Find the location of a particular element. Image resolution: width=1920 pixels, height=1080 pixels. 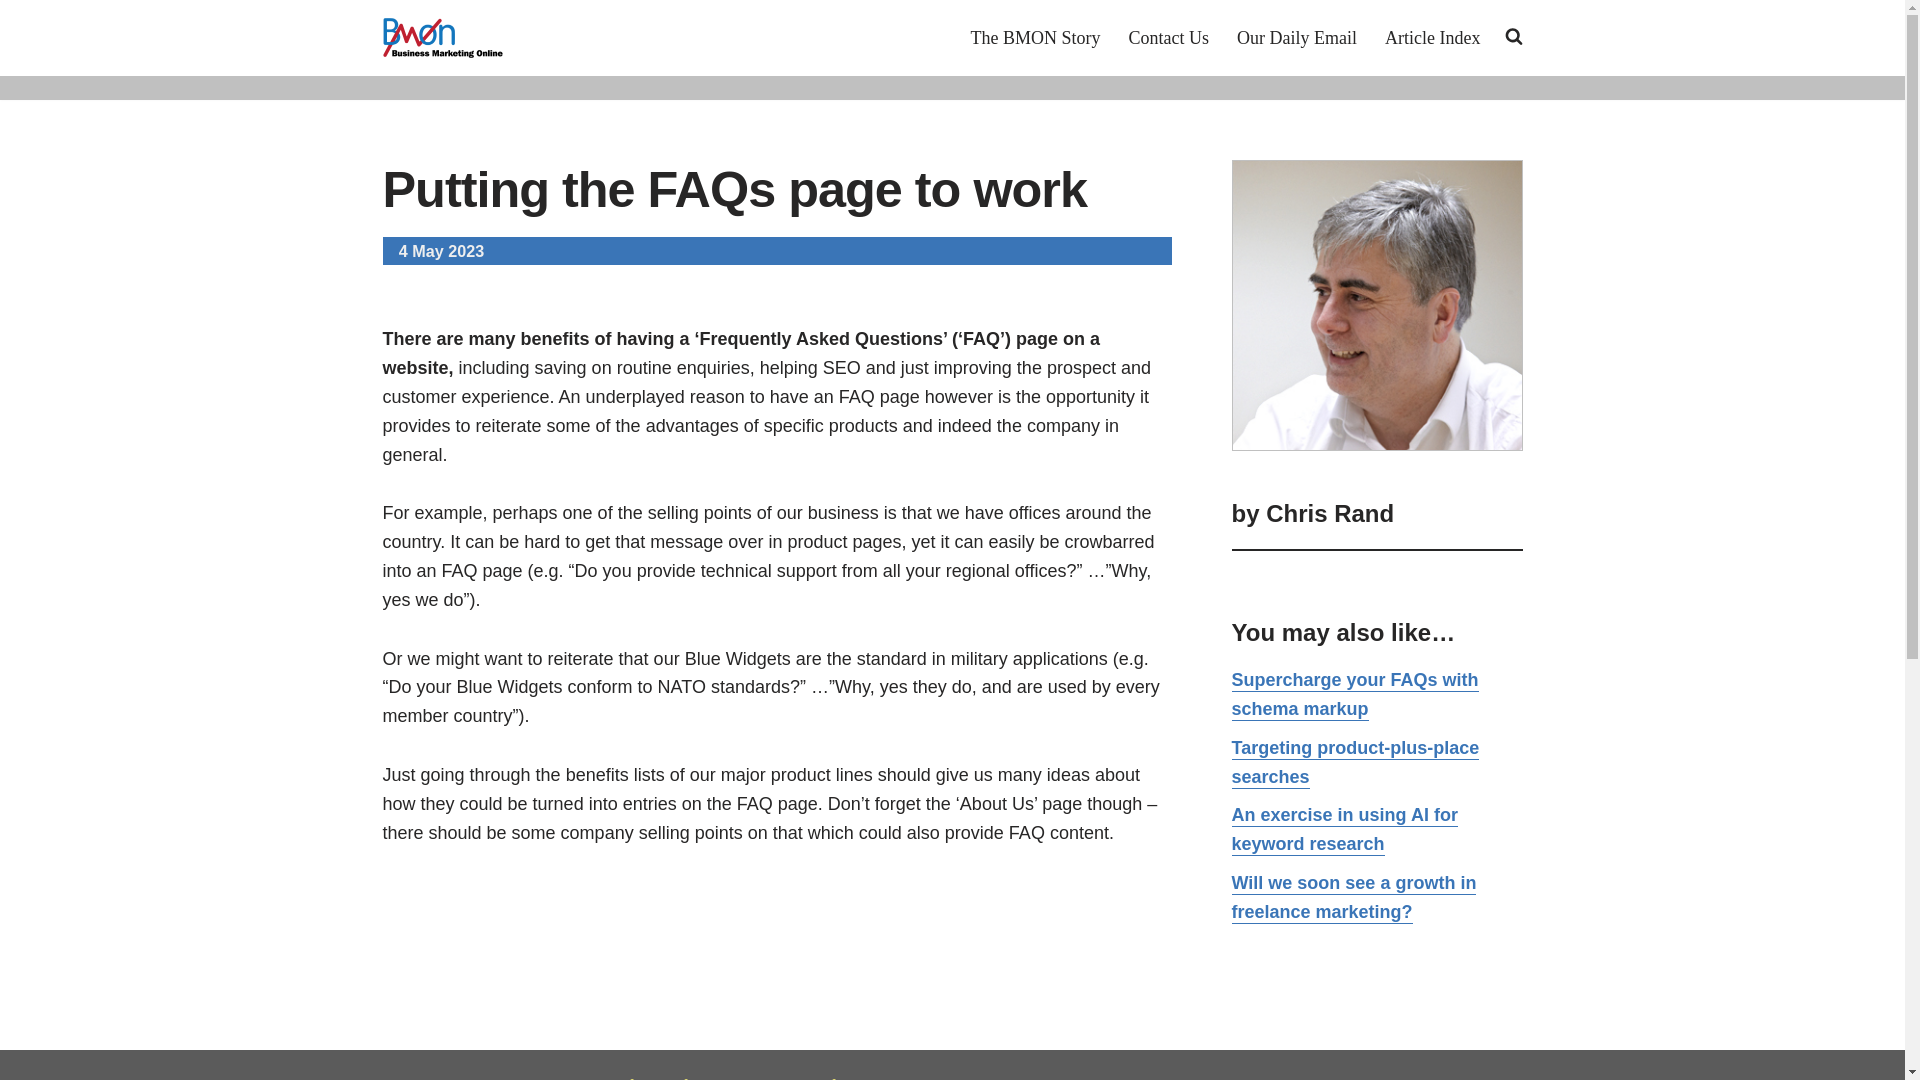

Will we soon see a growth in freelance marketing? is located at coordinates (1354, 898).